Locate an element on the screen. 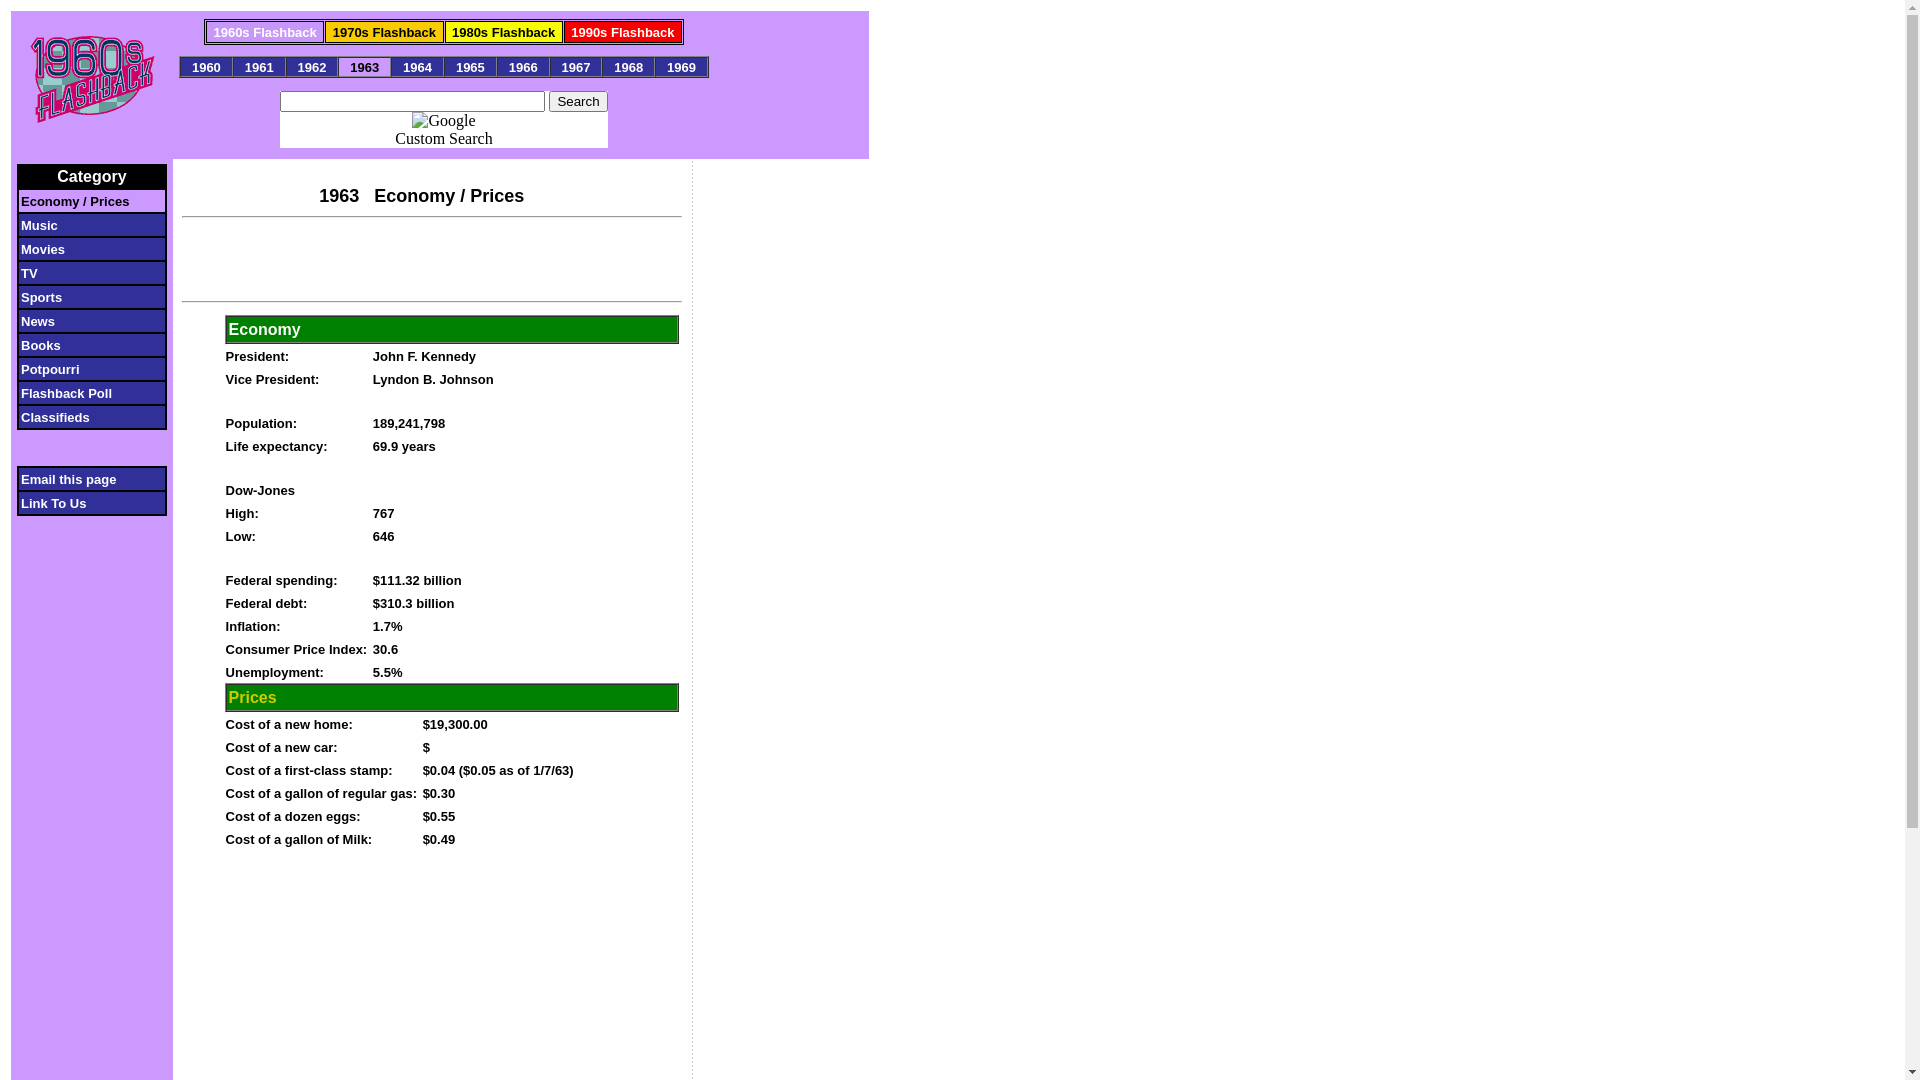  Advertisement is located at coordinates (432, 257).